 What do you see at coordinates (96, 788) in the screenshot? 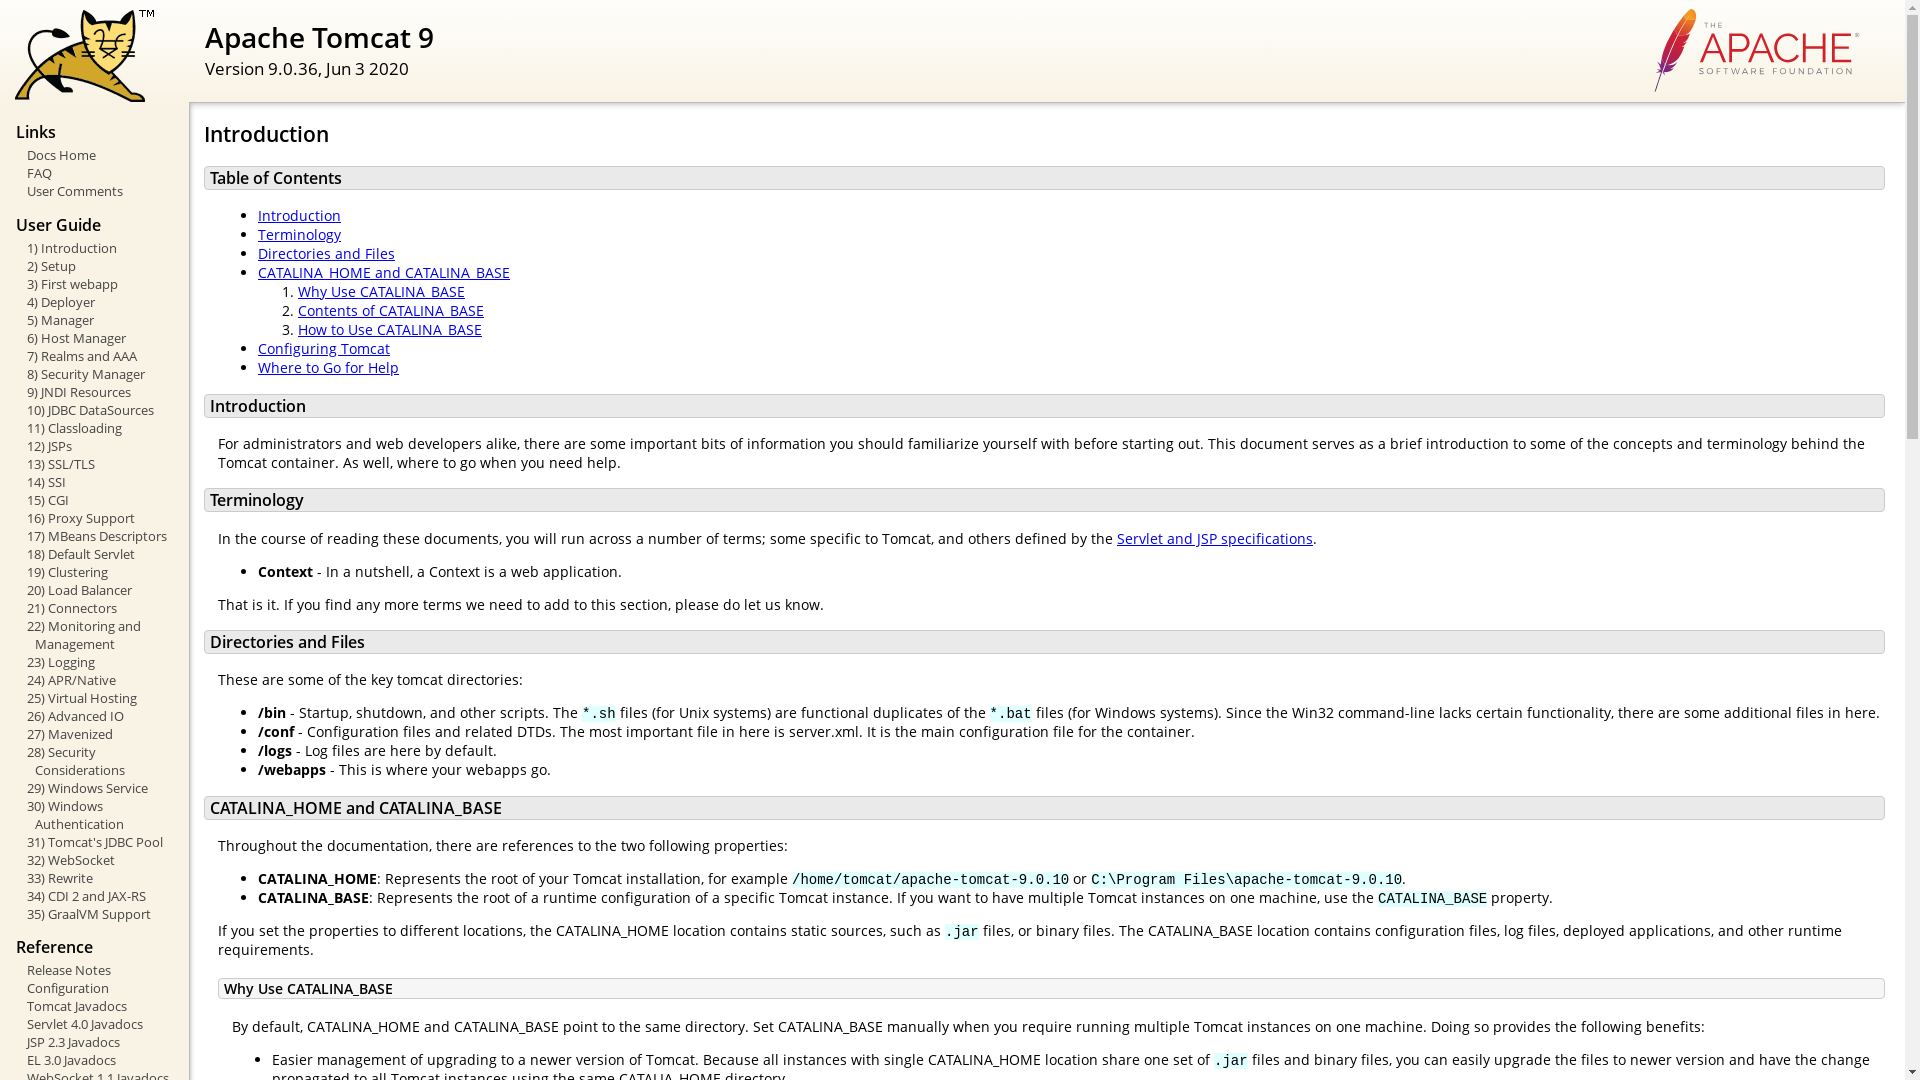
I see `29) Windows Service` at bounding box center [96, 788].